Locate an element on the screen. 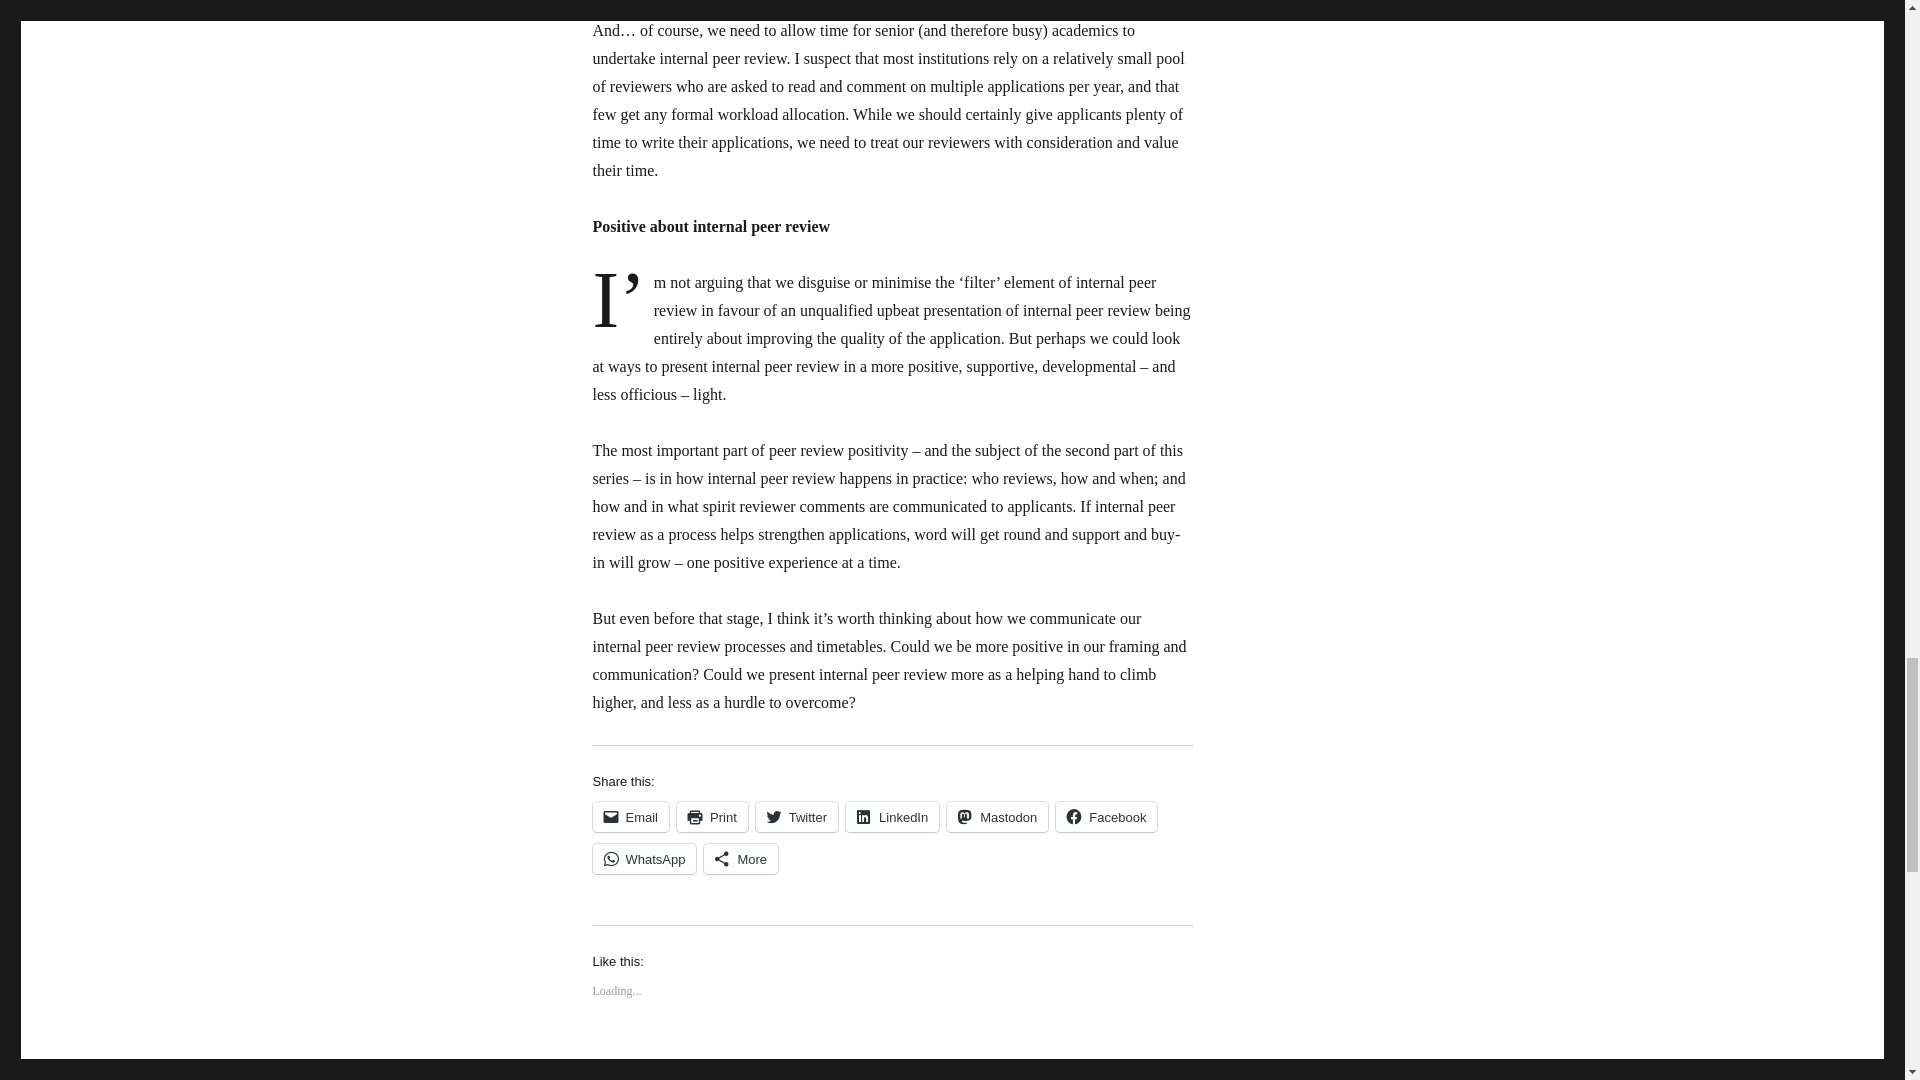  Print is located at coordinates (712, 816).